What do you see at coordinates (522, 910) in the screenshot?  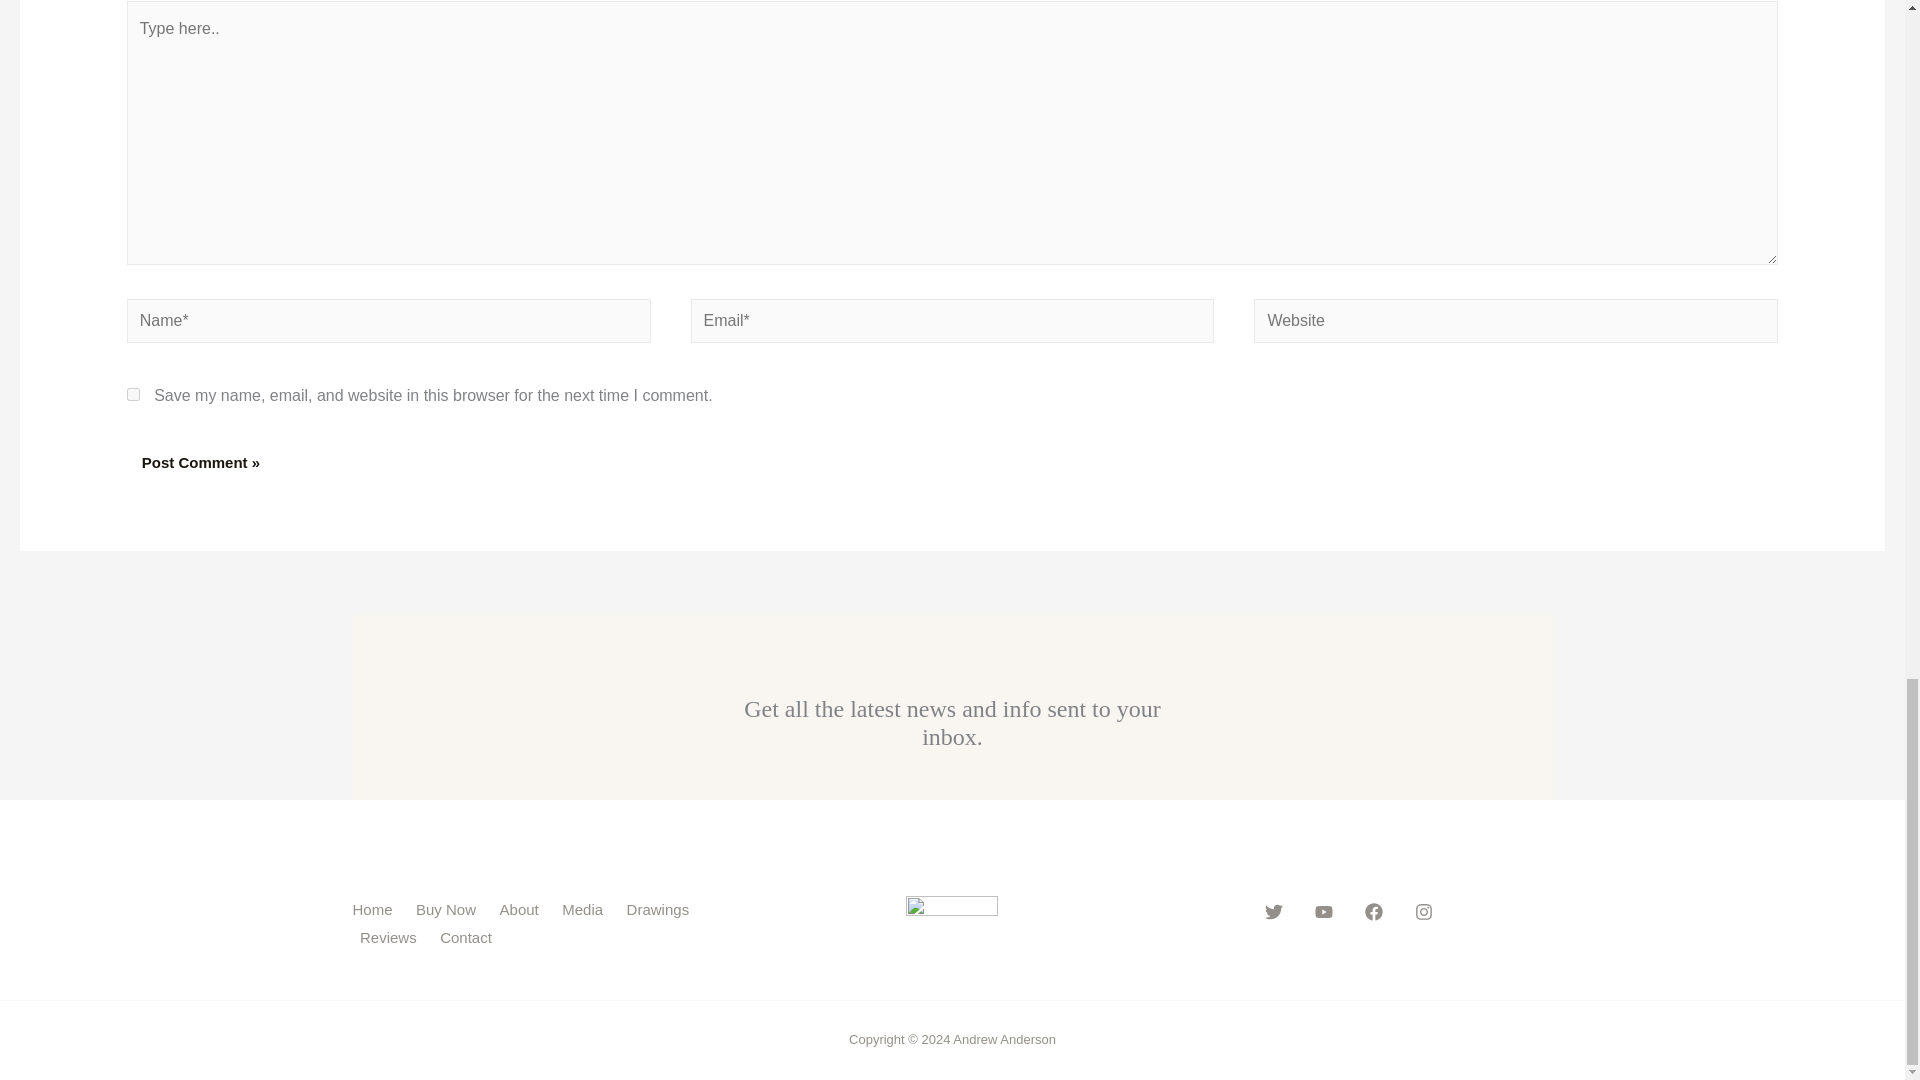 I see `About` at bounding box center [522, 910].